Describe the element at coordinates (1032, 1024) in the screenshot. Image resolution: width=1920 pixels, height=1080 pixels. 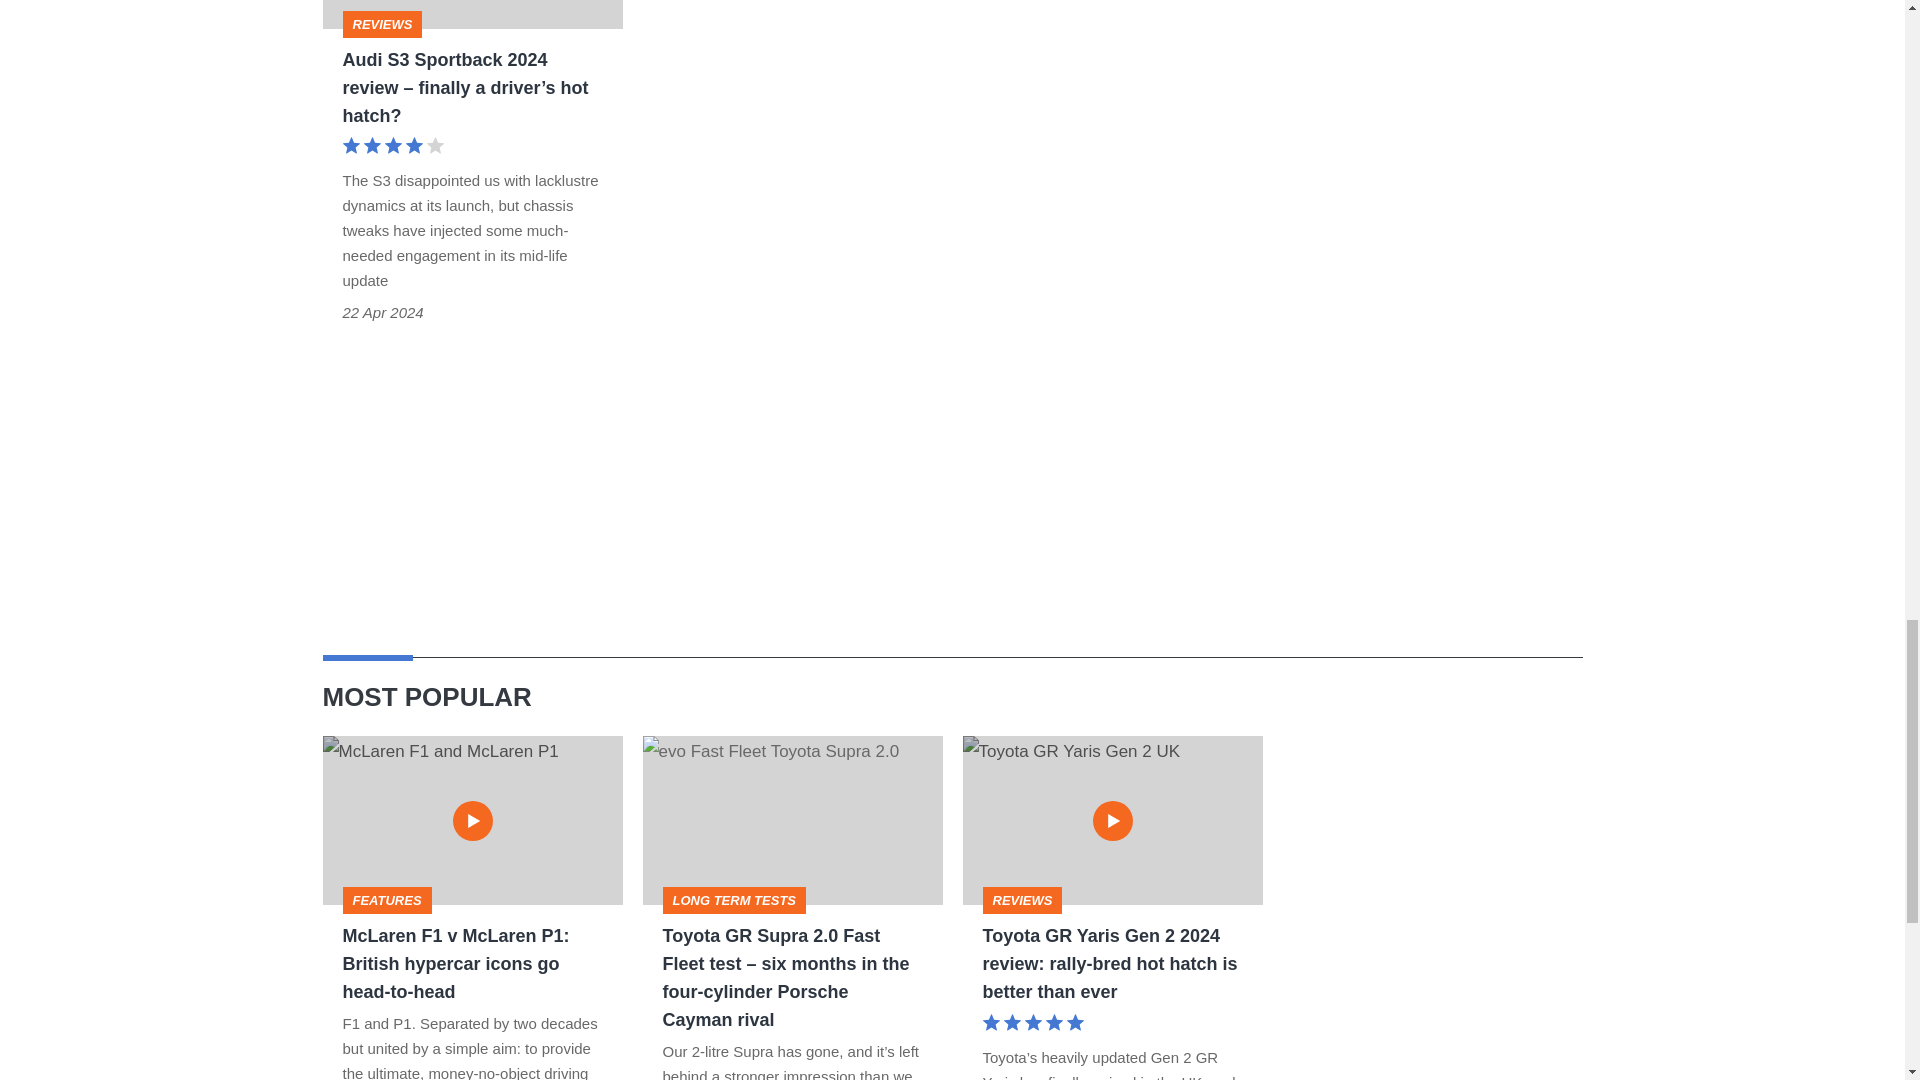
I see `5 Stars` at that location.